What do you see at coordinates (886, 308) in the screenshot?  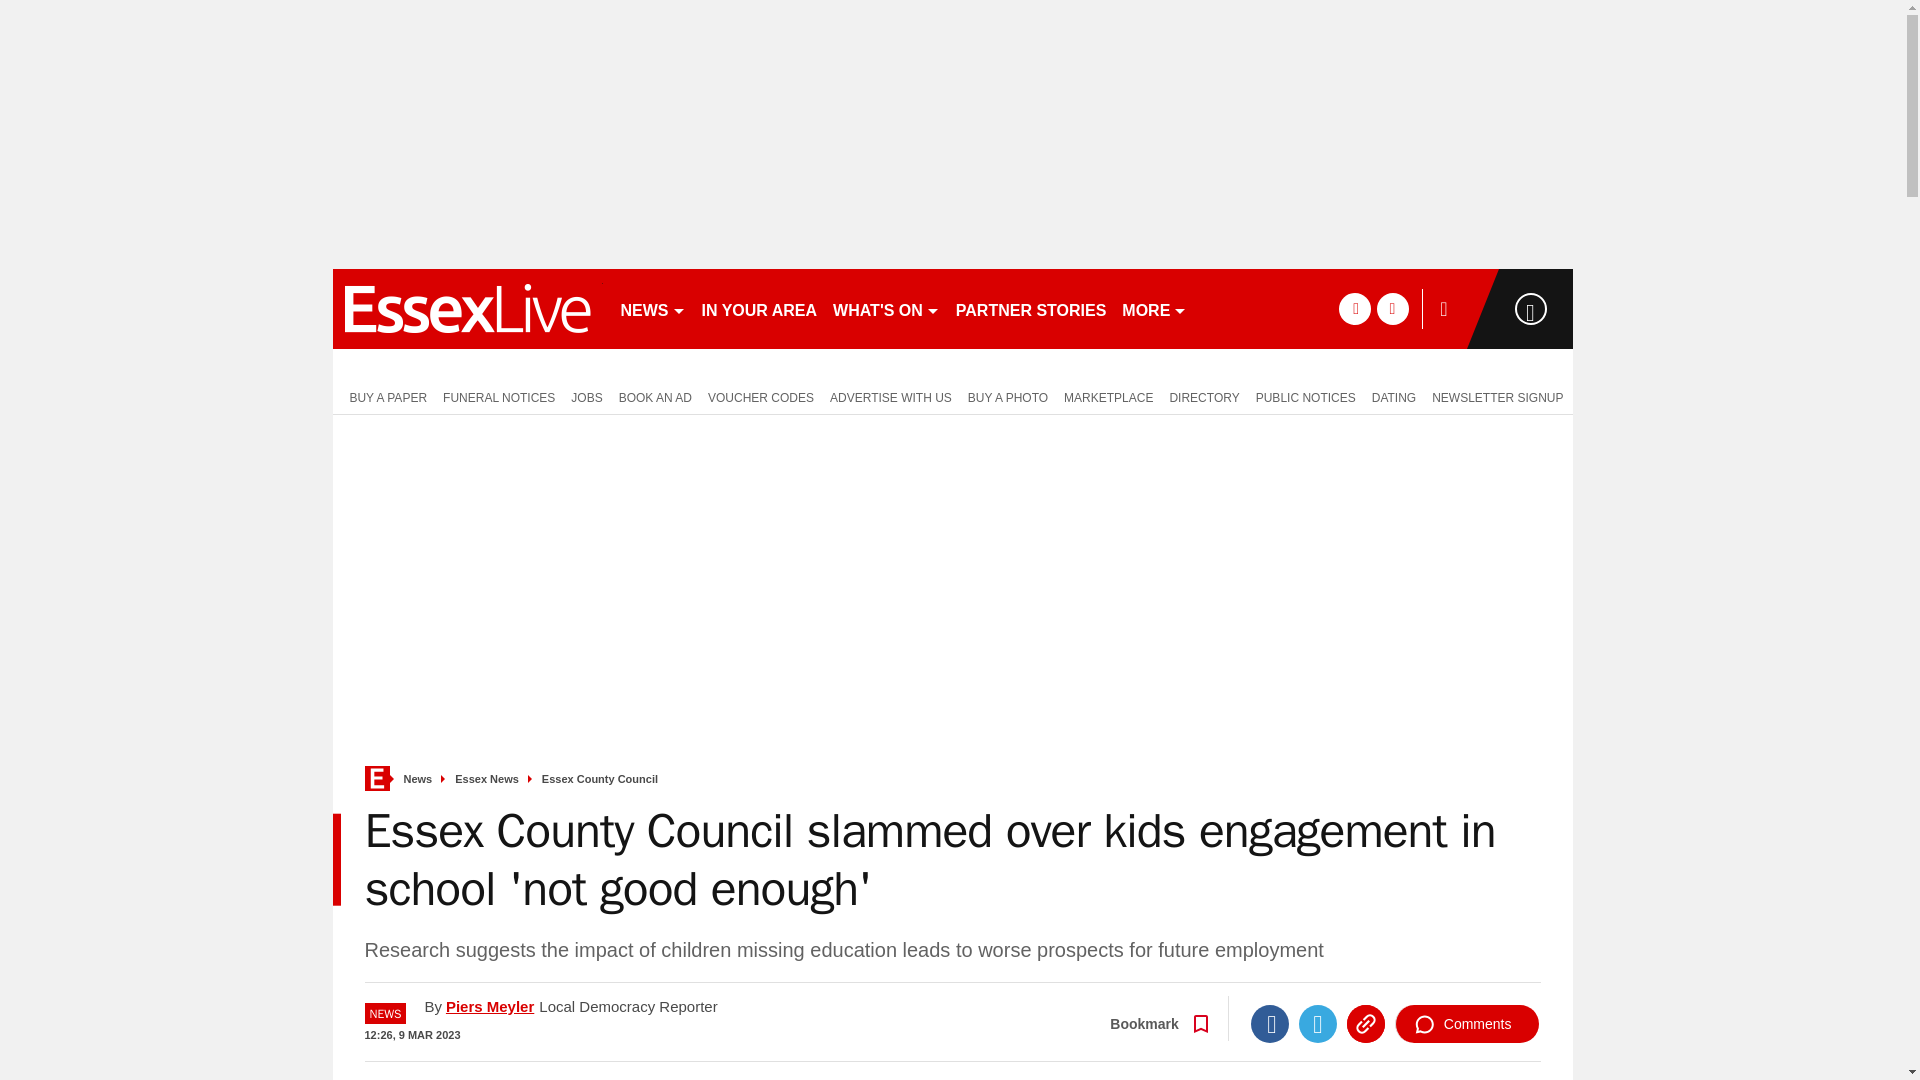 I see `WHAT'S ON` at bounding box center [886, 308].